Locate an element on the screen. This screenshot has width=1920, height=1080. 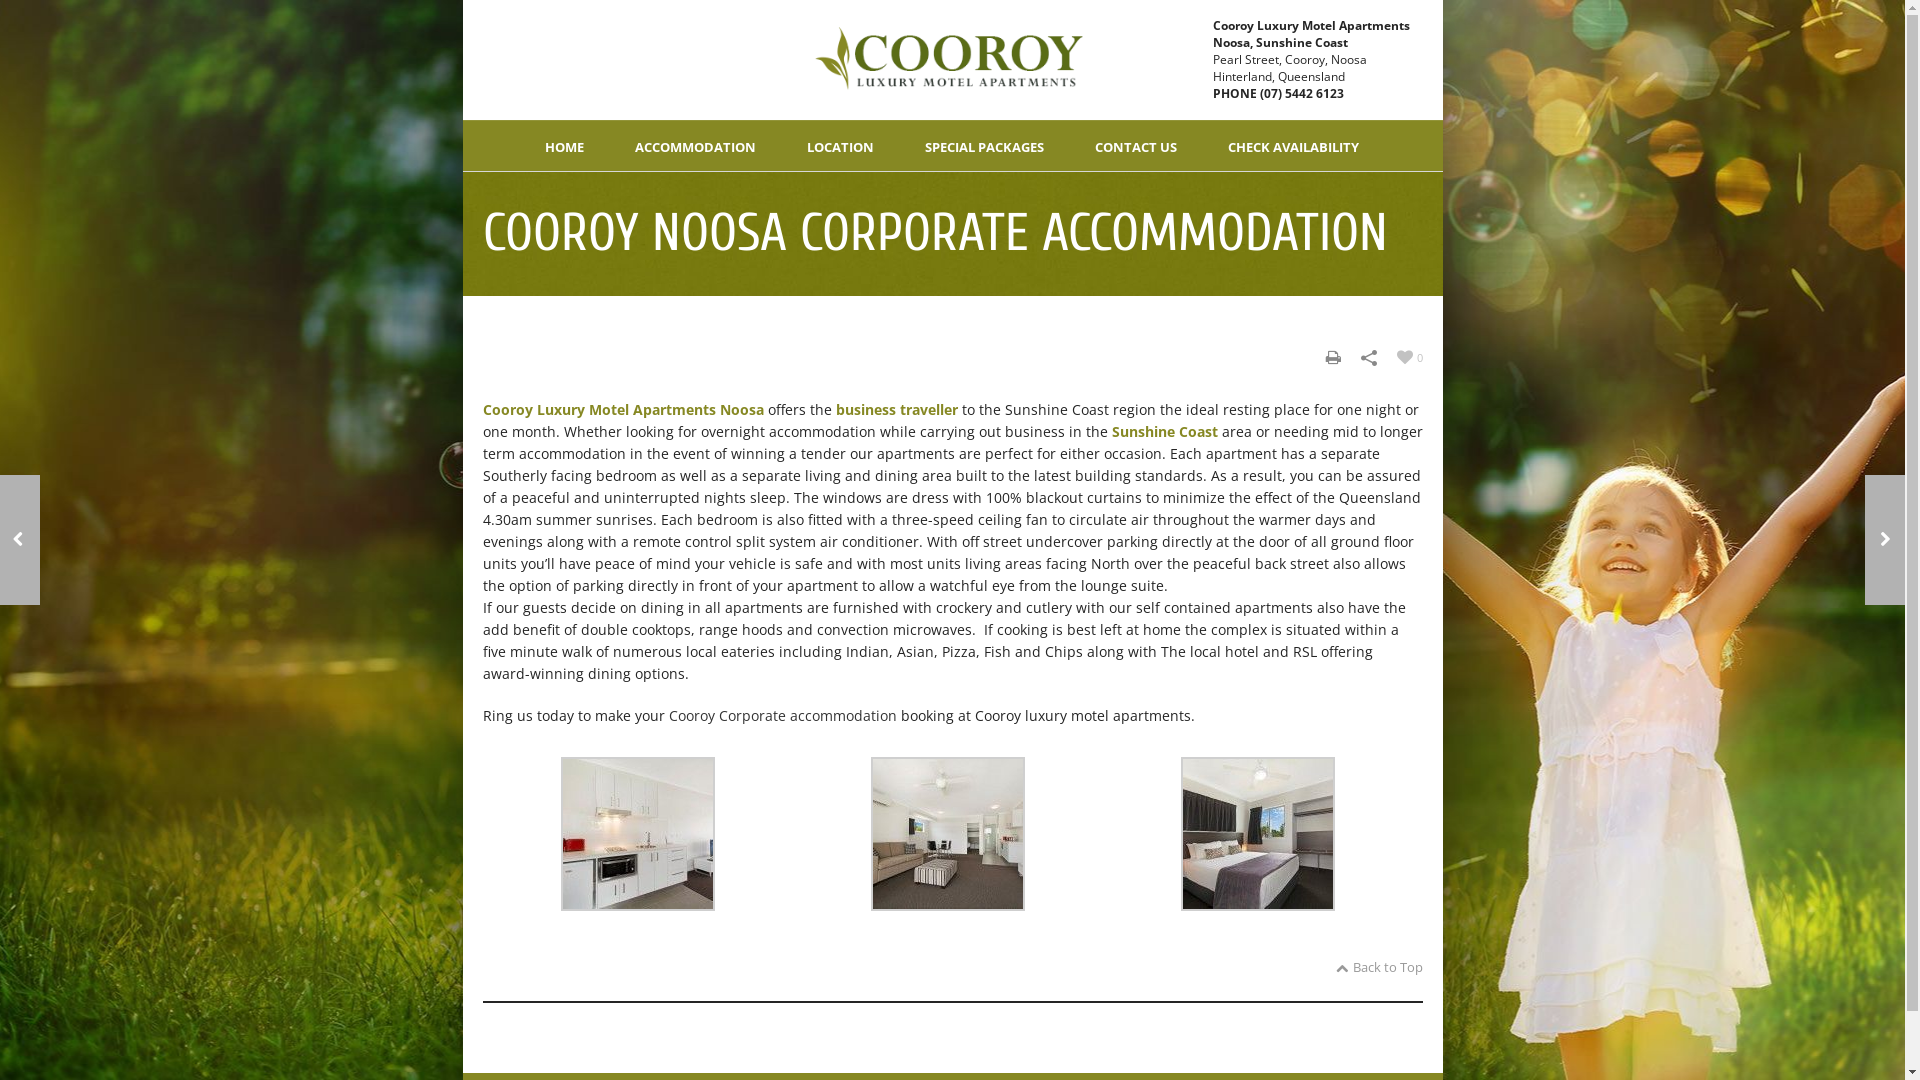
ACCOMMODATION is located at coordinates (696, 146).